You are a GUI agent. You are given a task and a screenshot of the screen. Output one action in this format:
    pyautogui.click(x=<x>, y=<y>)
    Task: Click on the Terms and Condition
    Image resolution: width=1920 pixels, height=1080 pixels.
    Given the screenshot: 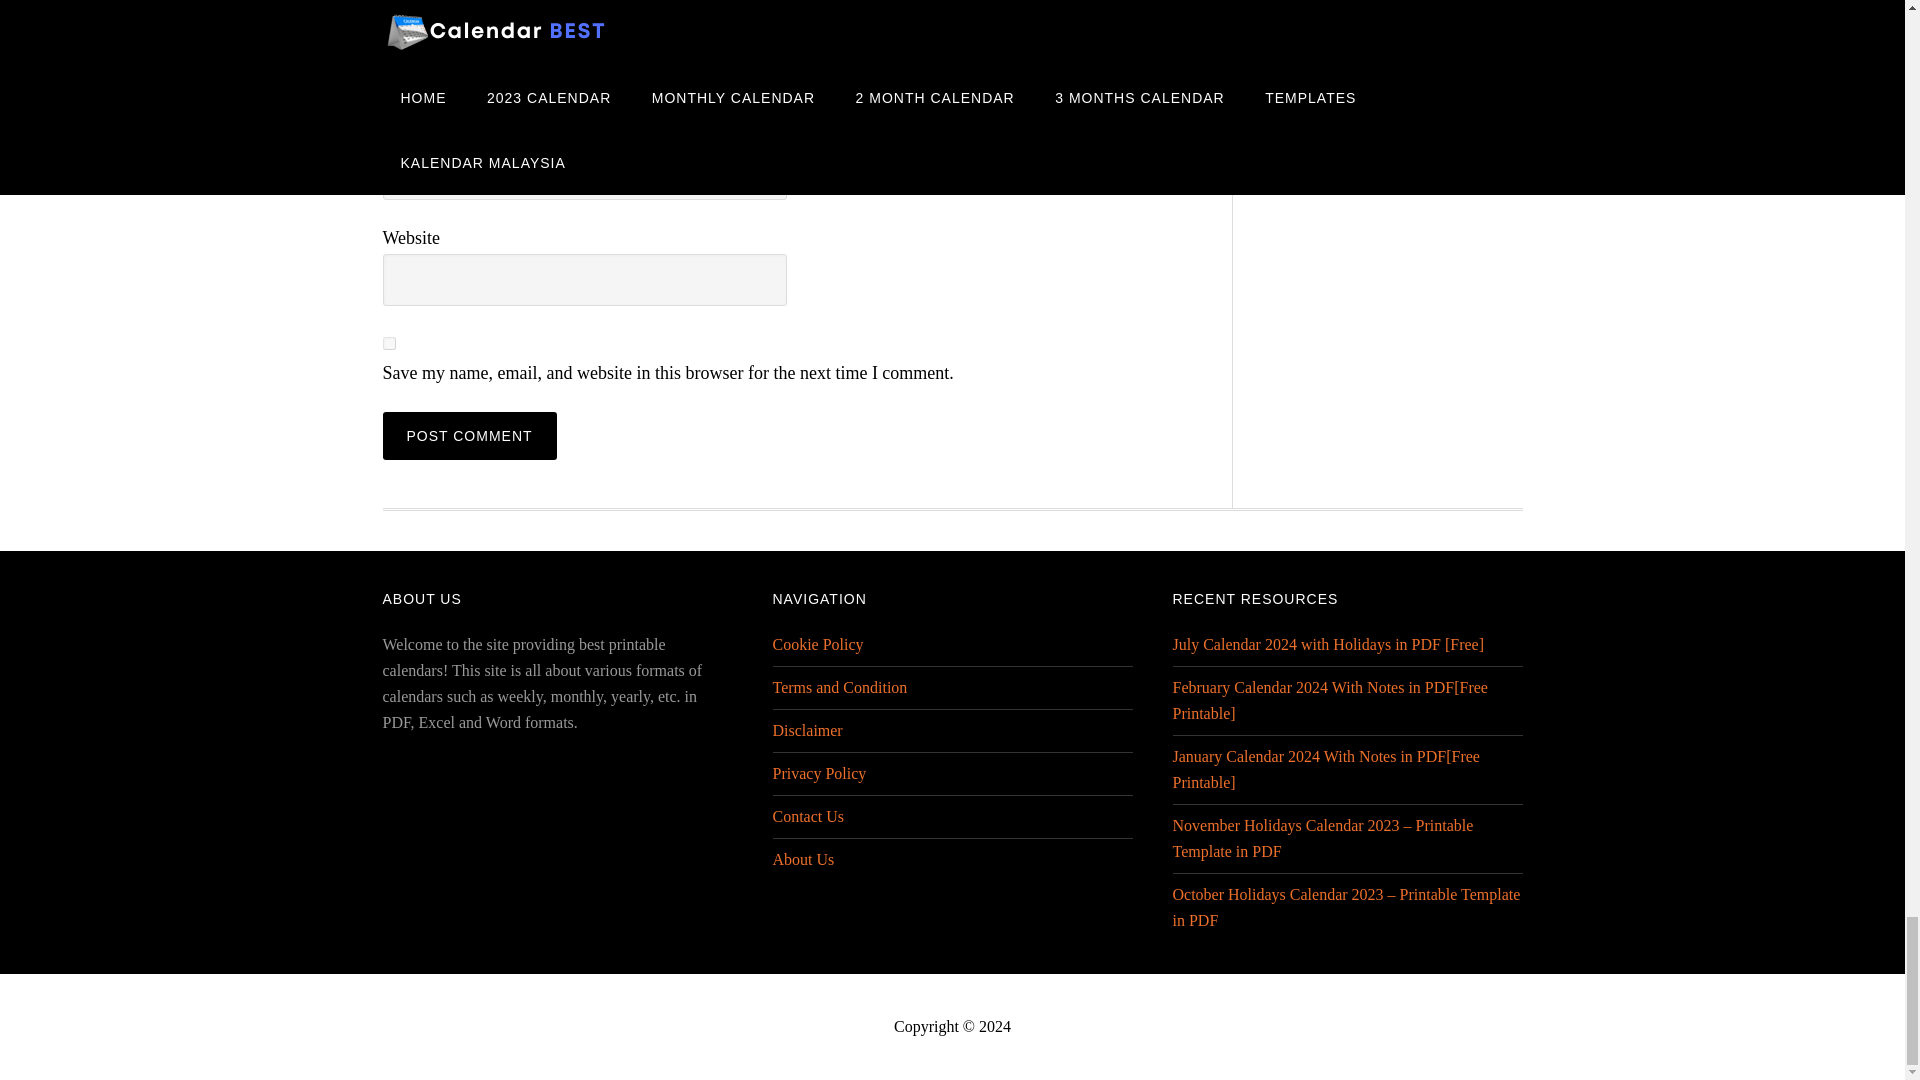 What is the action you would take?
    pyautogui.click(x=838, y=687)
    